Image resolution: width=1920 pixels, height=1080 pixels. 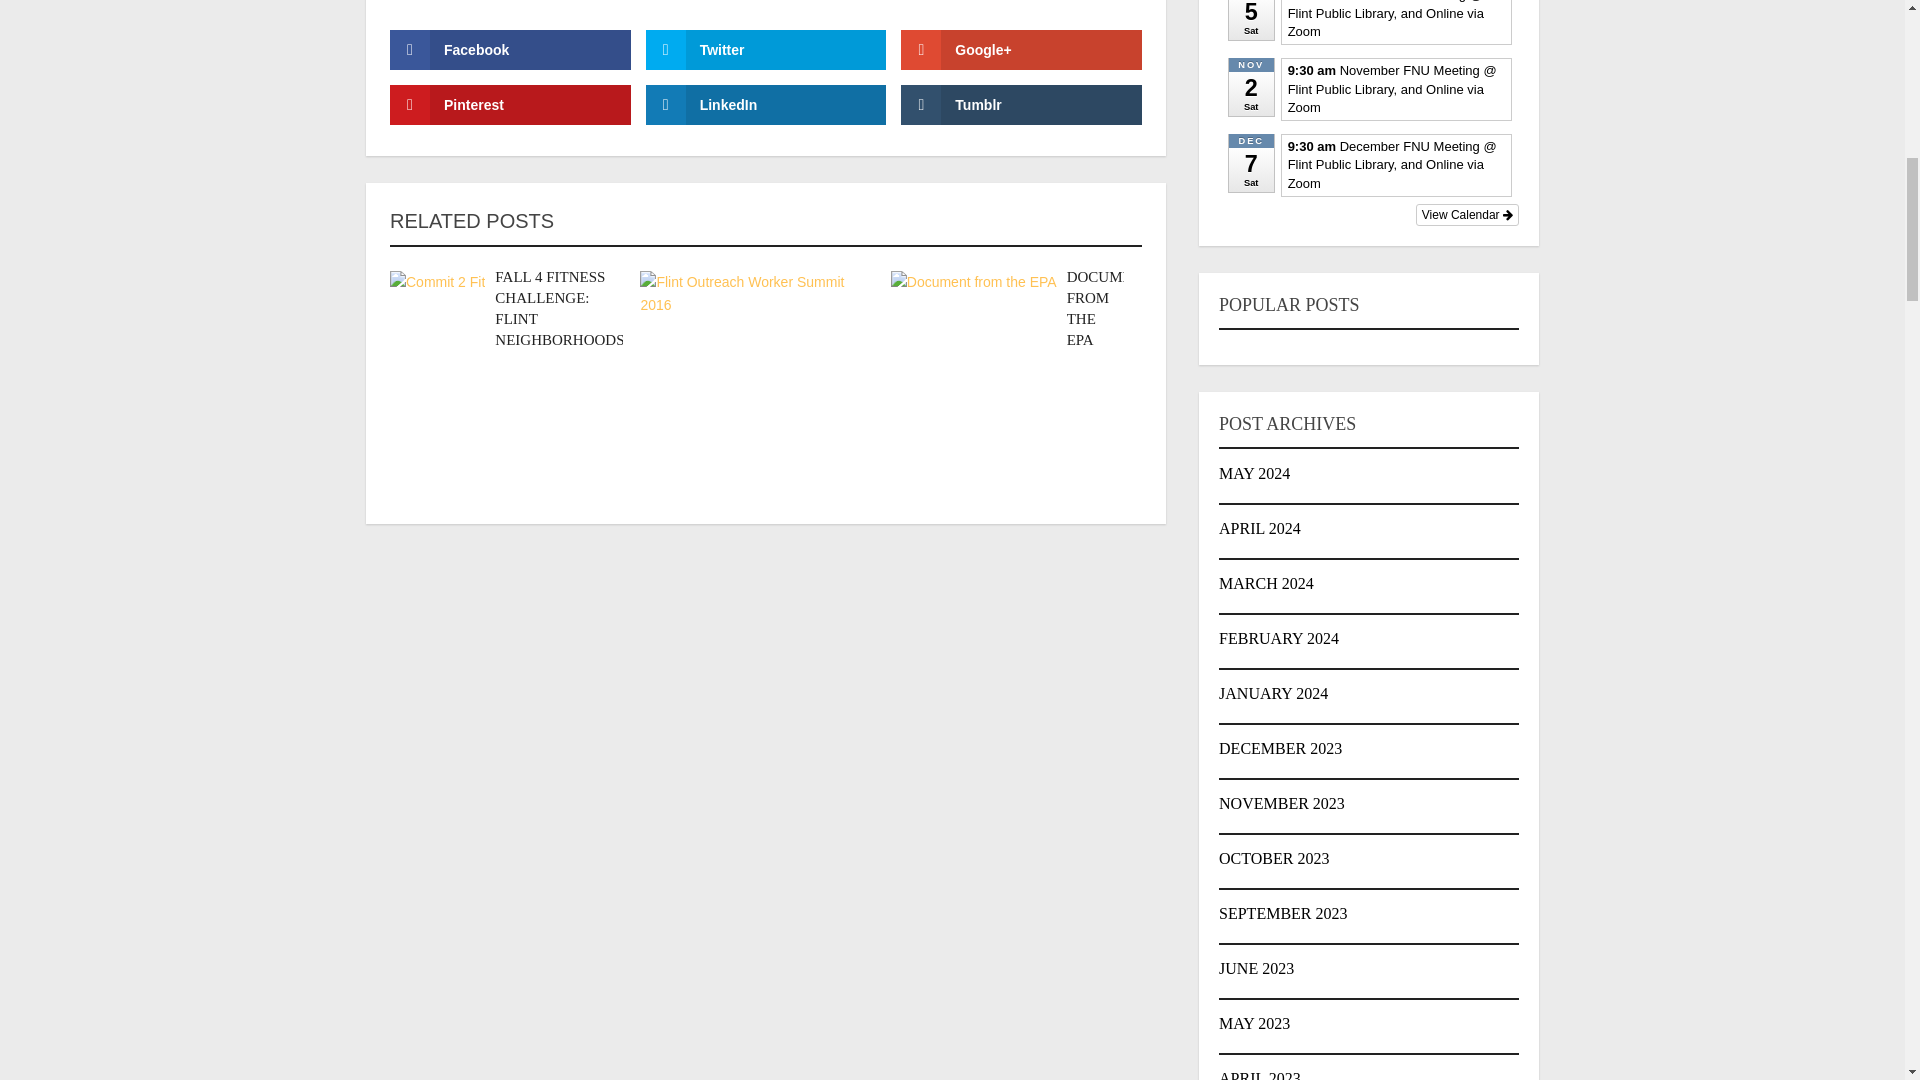 I want to click on Fall 4 Fitness Challenge: Flint Neighborhoods, so click(x=437, y=318).